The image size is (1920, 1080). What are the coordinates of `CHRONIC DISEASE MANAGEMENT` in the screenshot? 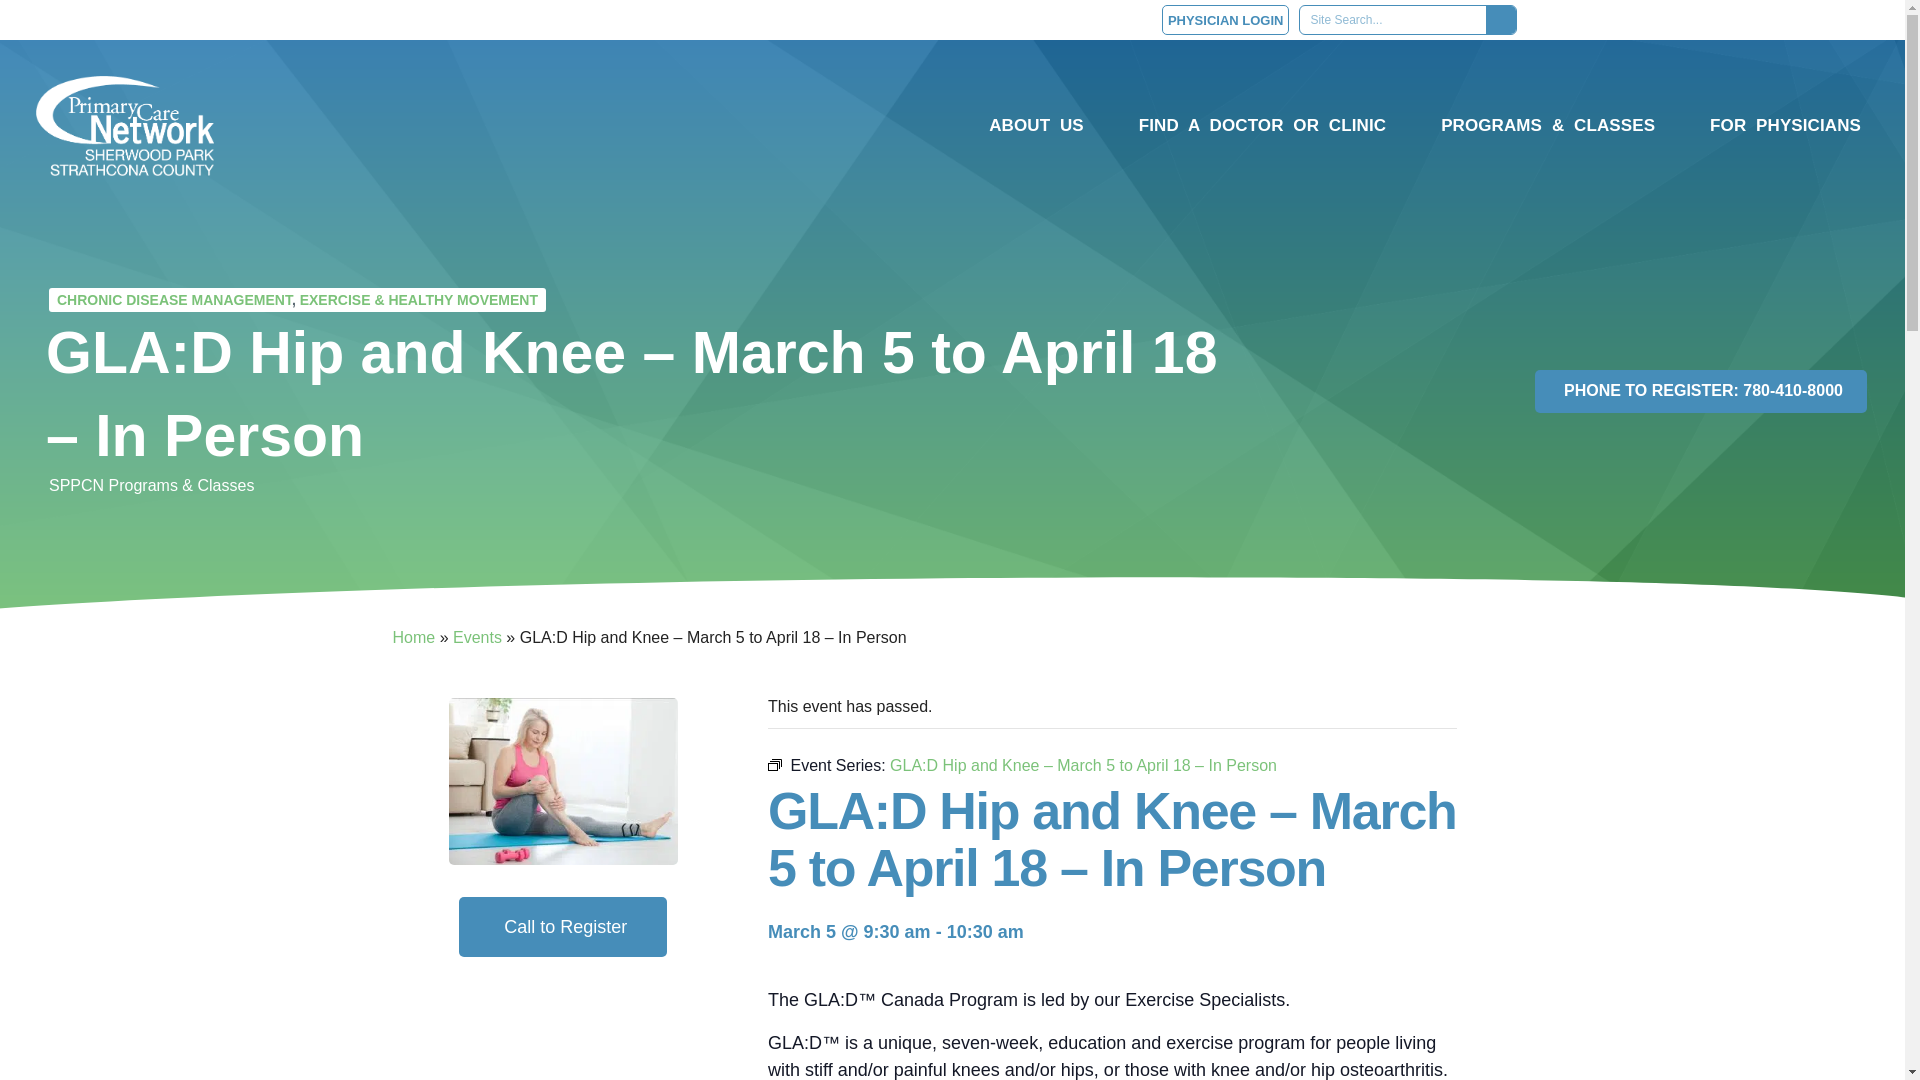 It's located at (174, 299).